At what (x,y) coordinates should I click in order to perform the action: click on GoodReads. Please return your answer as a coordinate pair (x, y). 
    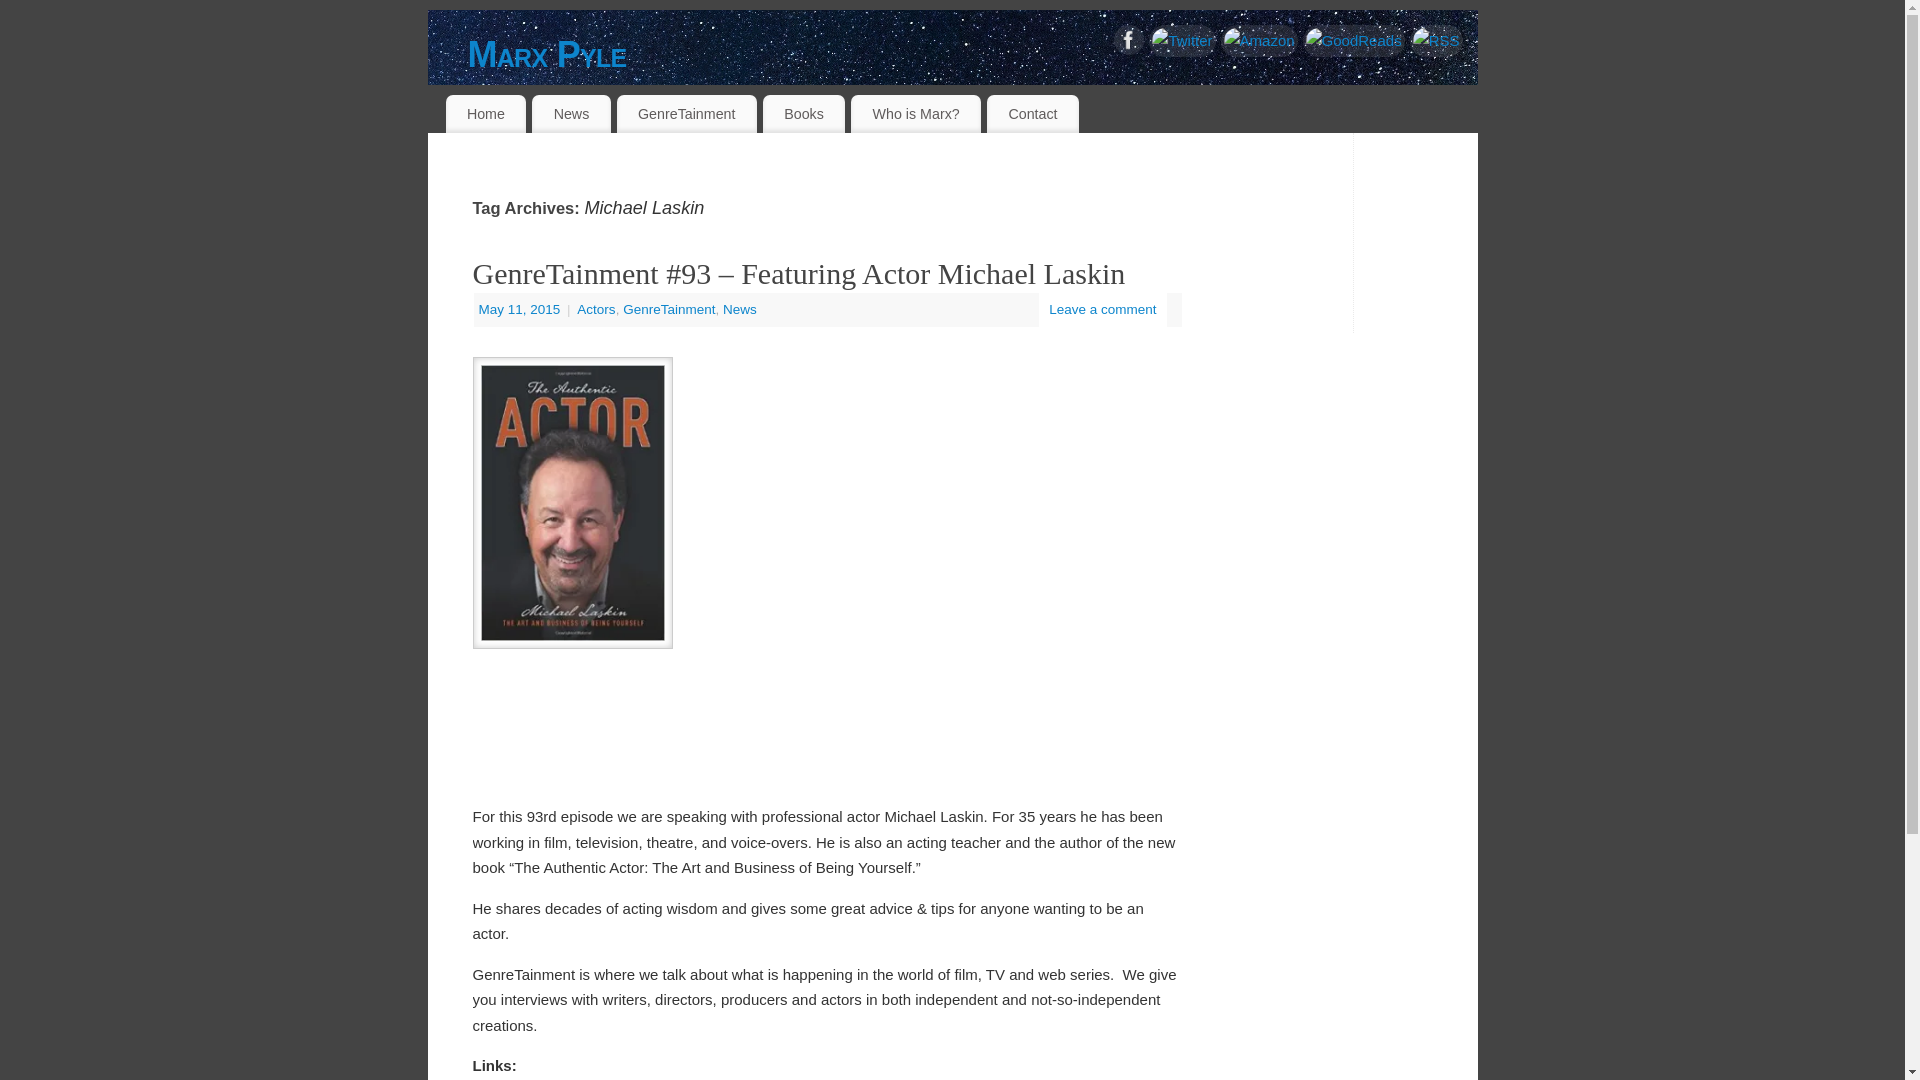
    Looking at the image, I should click on (1354, 40).